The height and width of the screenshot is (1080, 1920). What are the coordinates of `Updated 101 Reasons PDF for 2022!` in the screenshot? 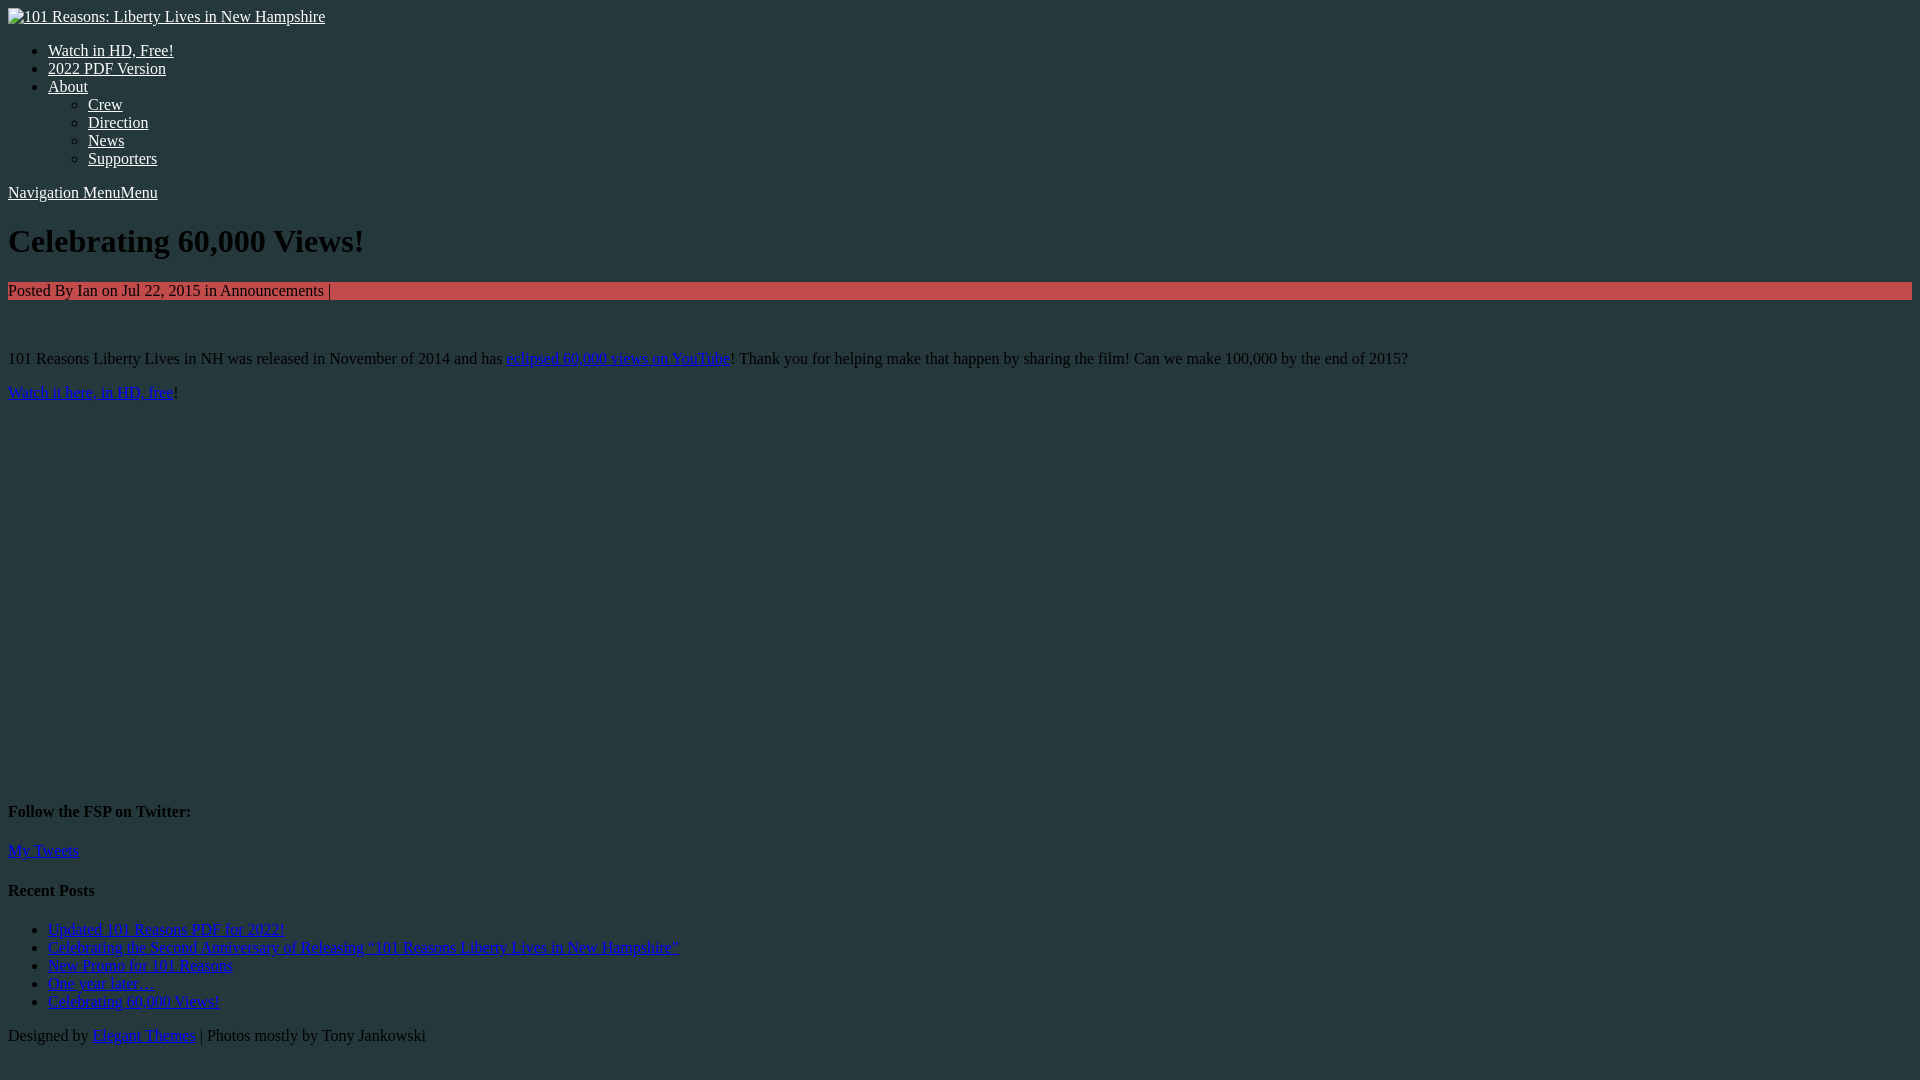 It's located at (166, 930).